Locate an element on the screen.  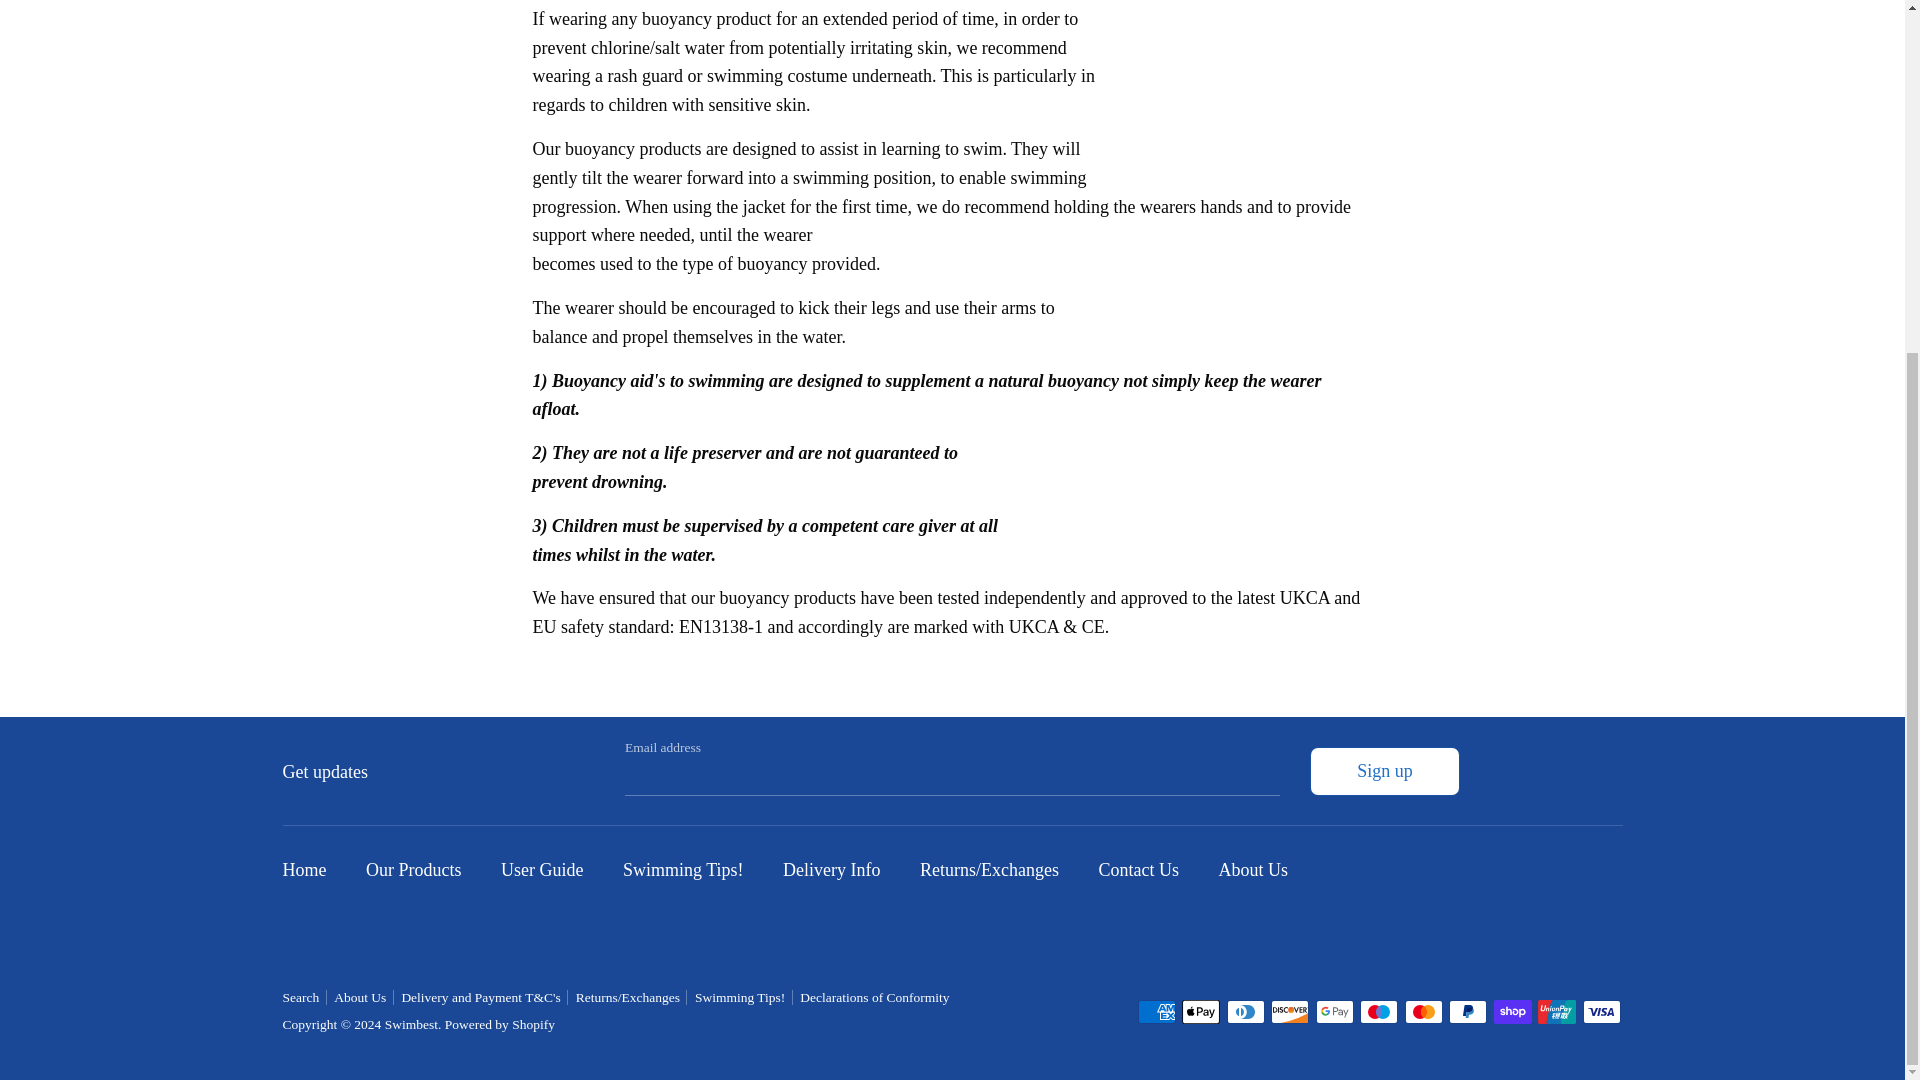
Mastercard is located at coordinates (1422, 1012).